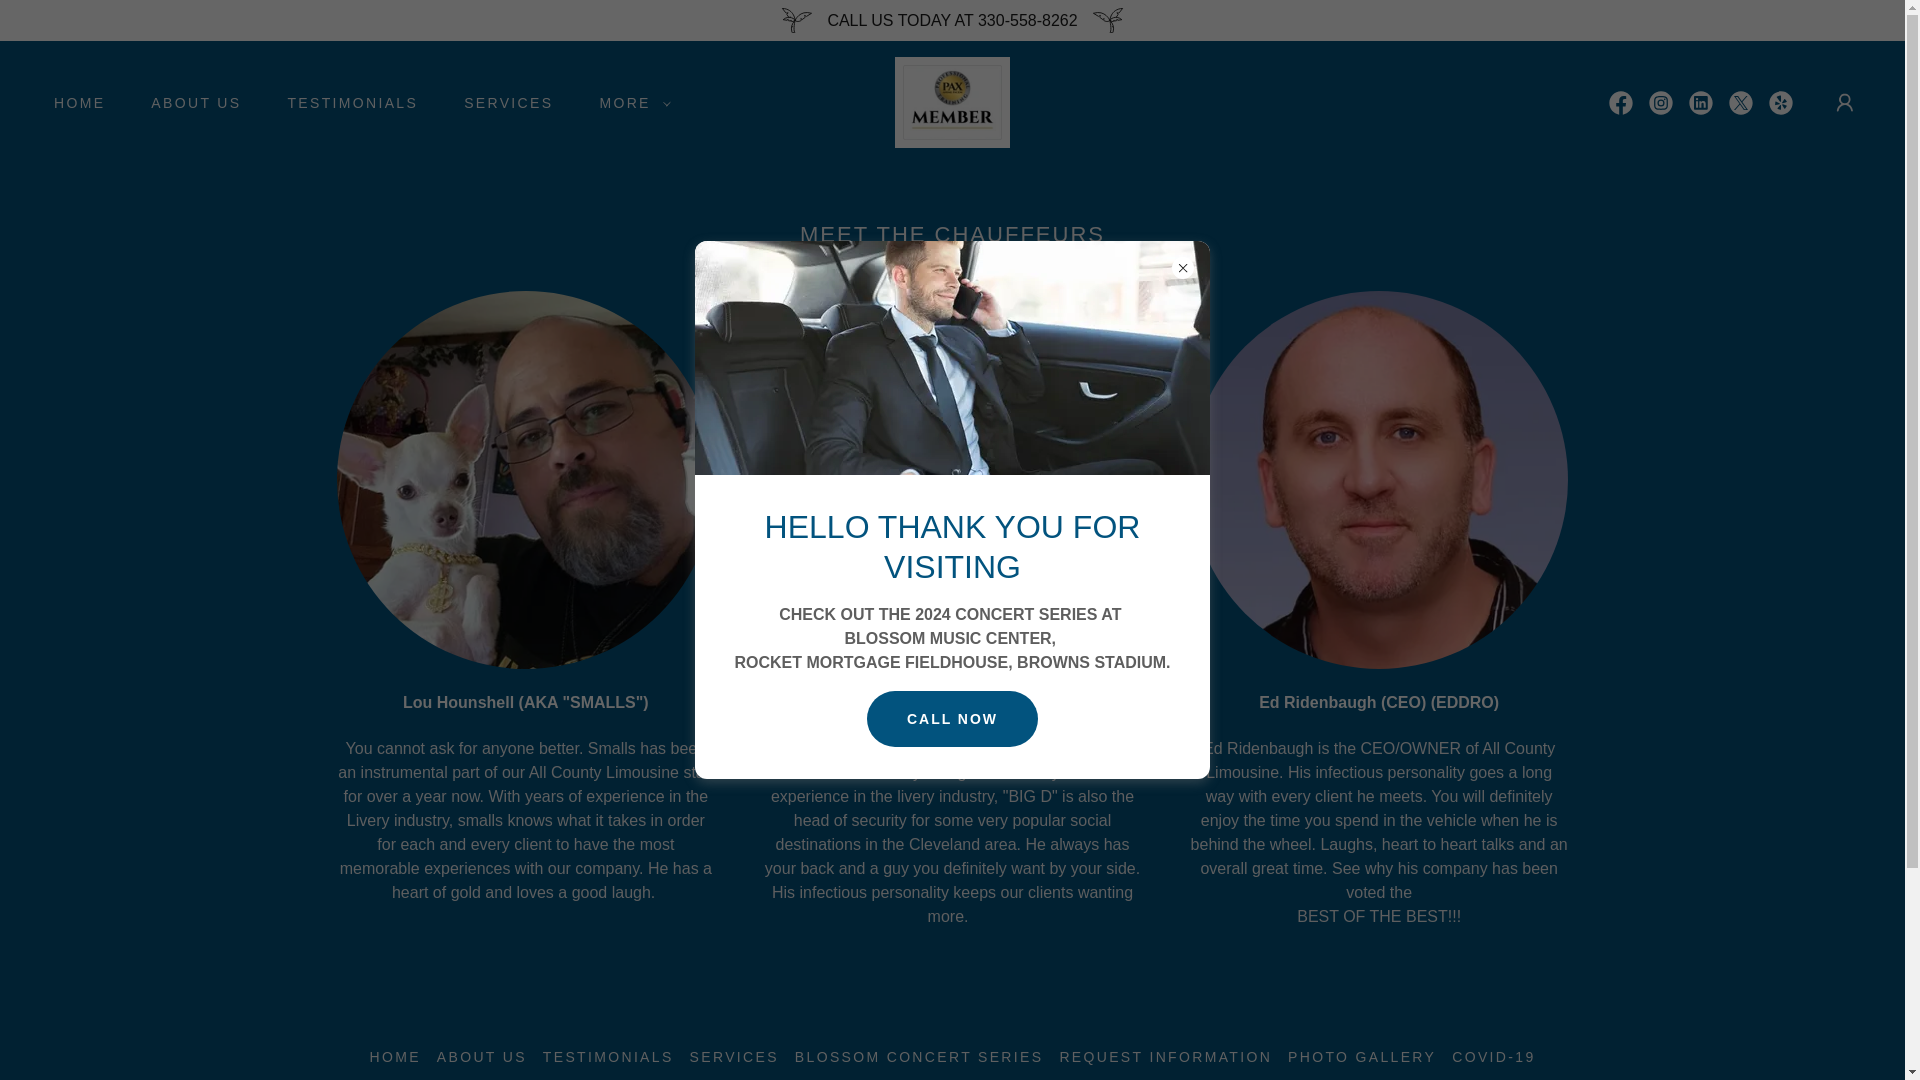  I want to click on TESTIMONIALS, so click(345, 102).